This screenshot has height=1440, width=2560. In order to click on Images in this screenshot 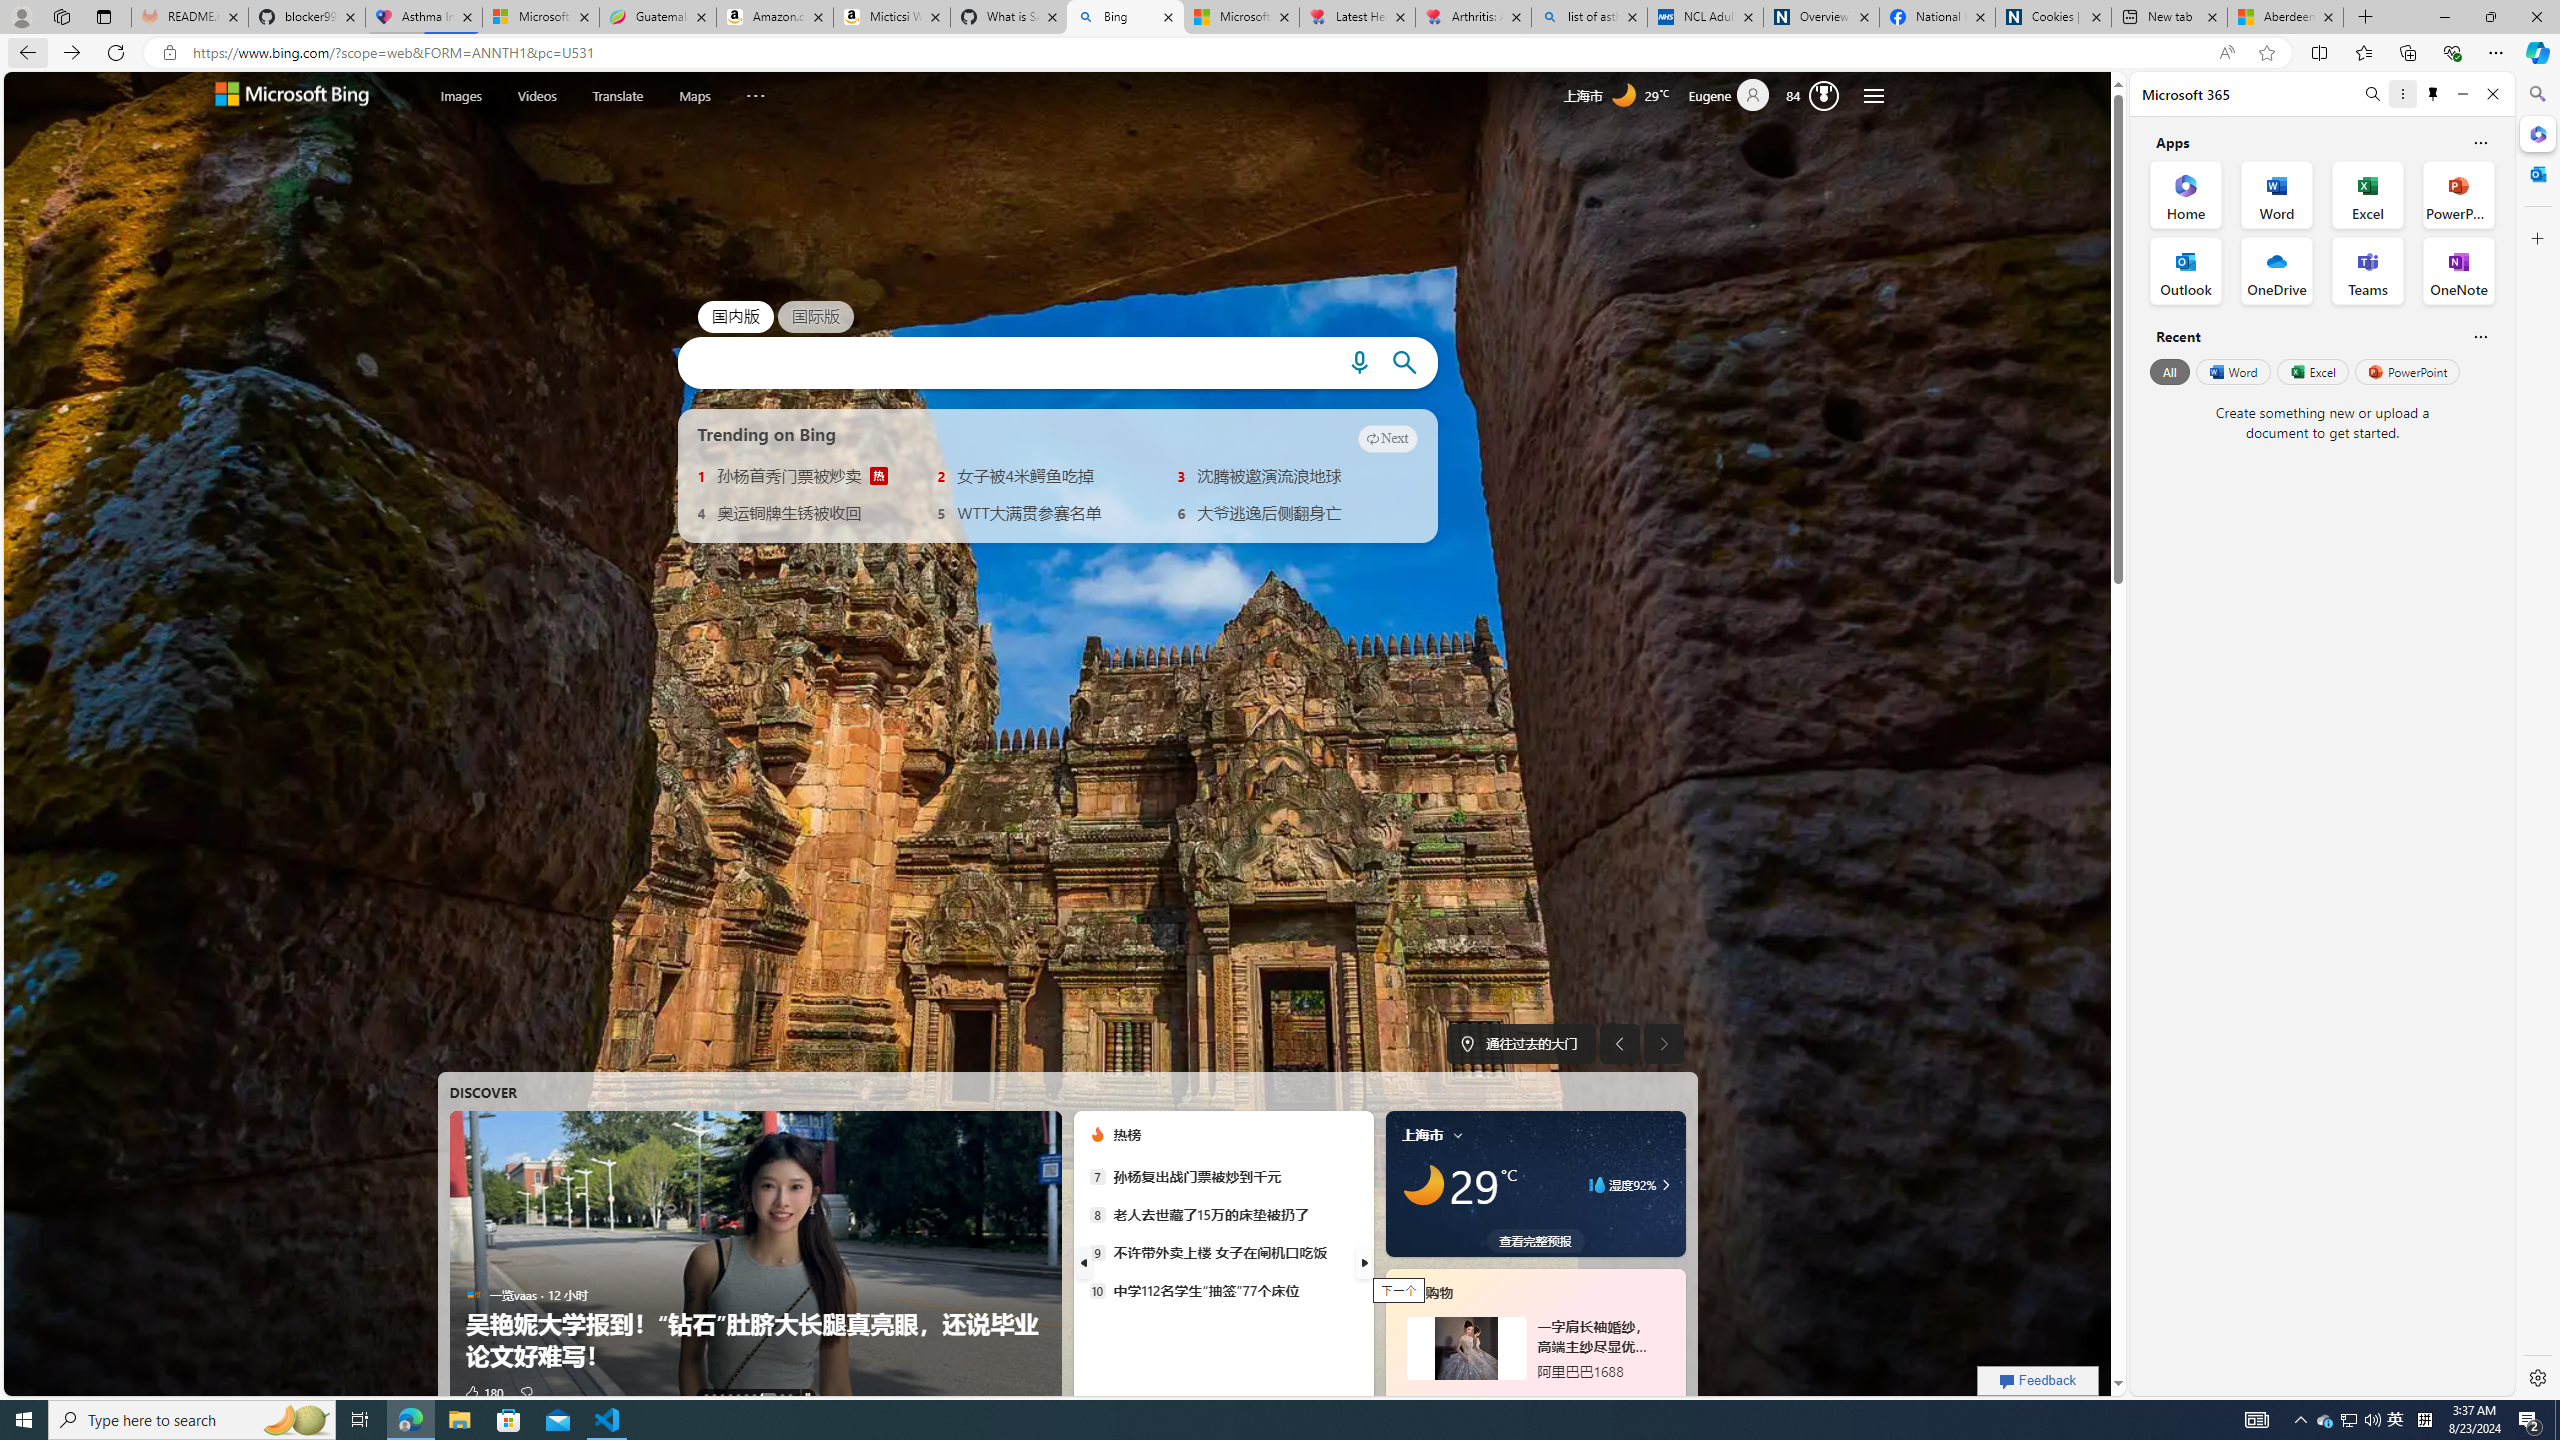, I will do `click(460, 94)`.